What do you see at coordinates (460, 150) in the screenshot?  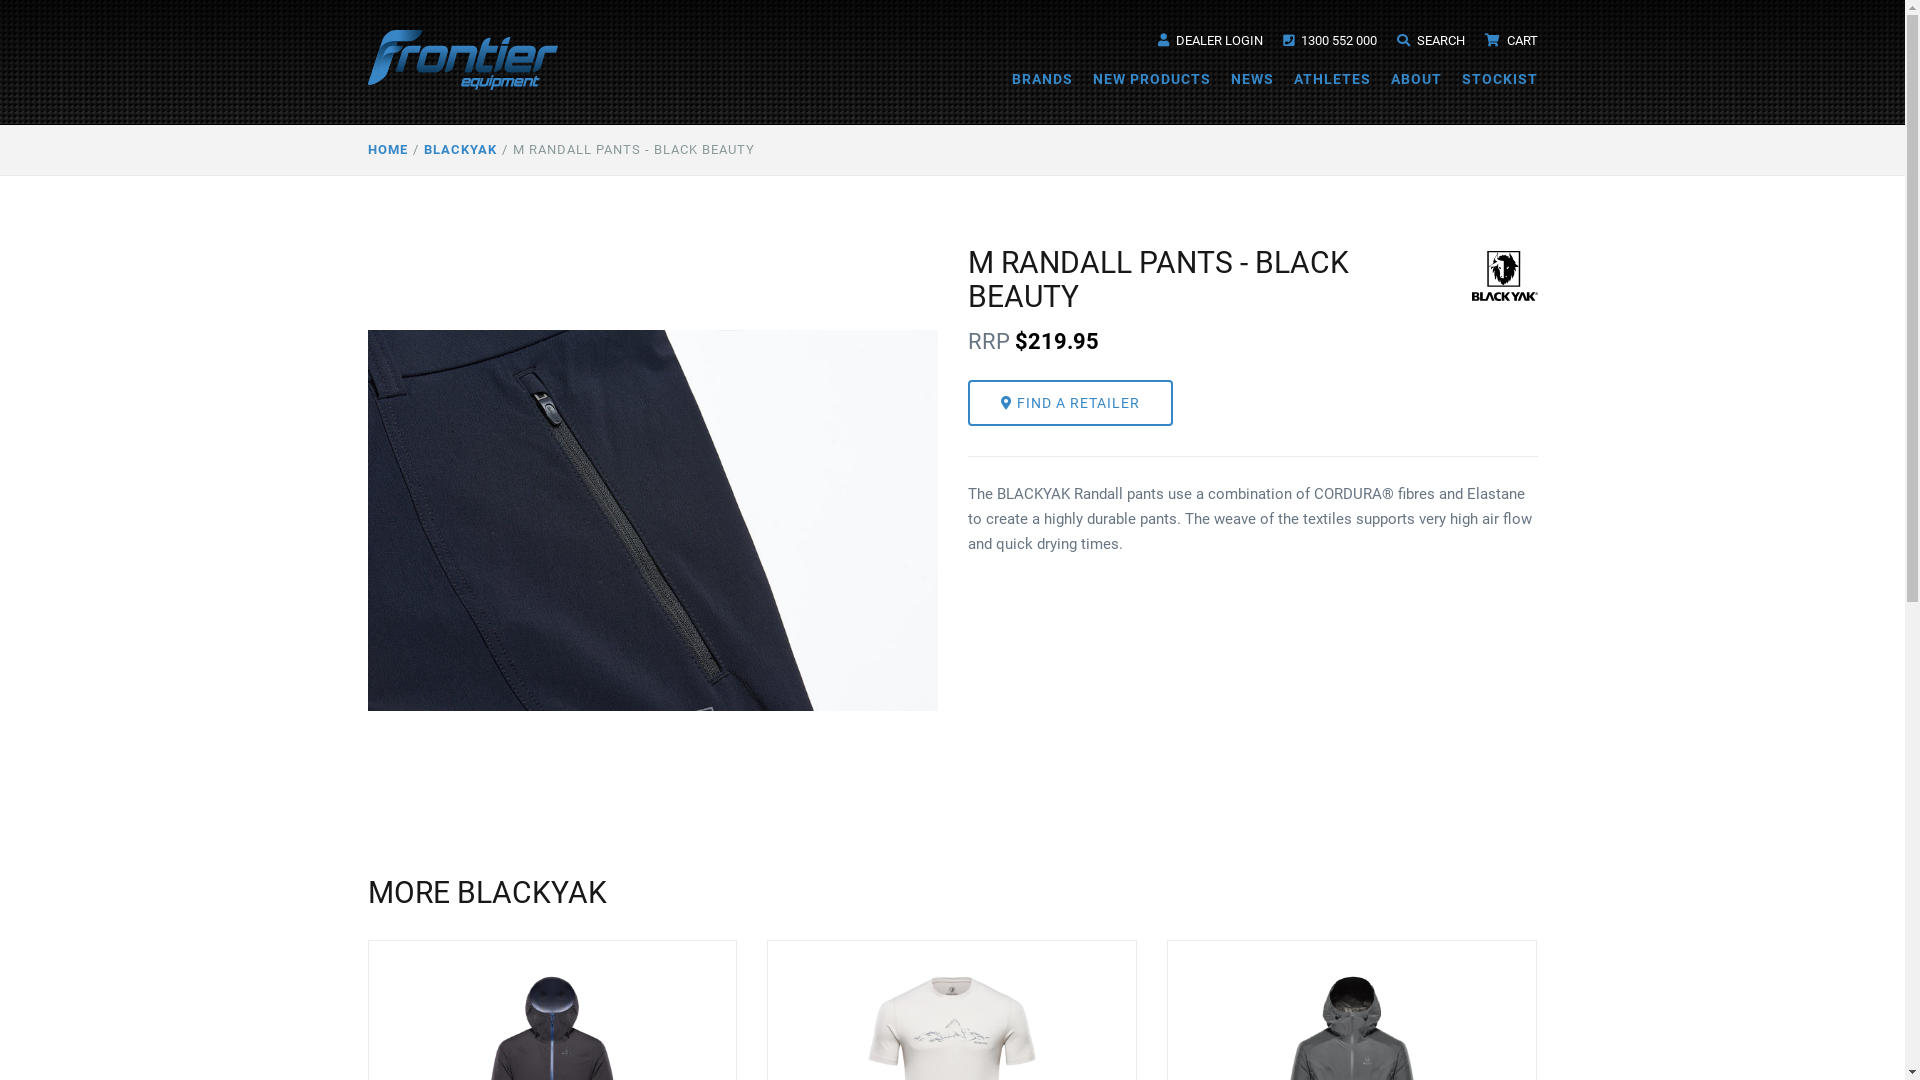 I see `BLACKYAK` at bounding box center [460, 150].